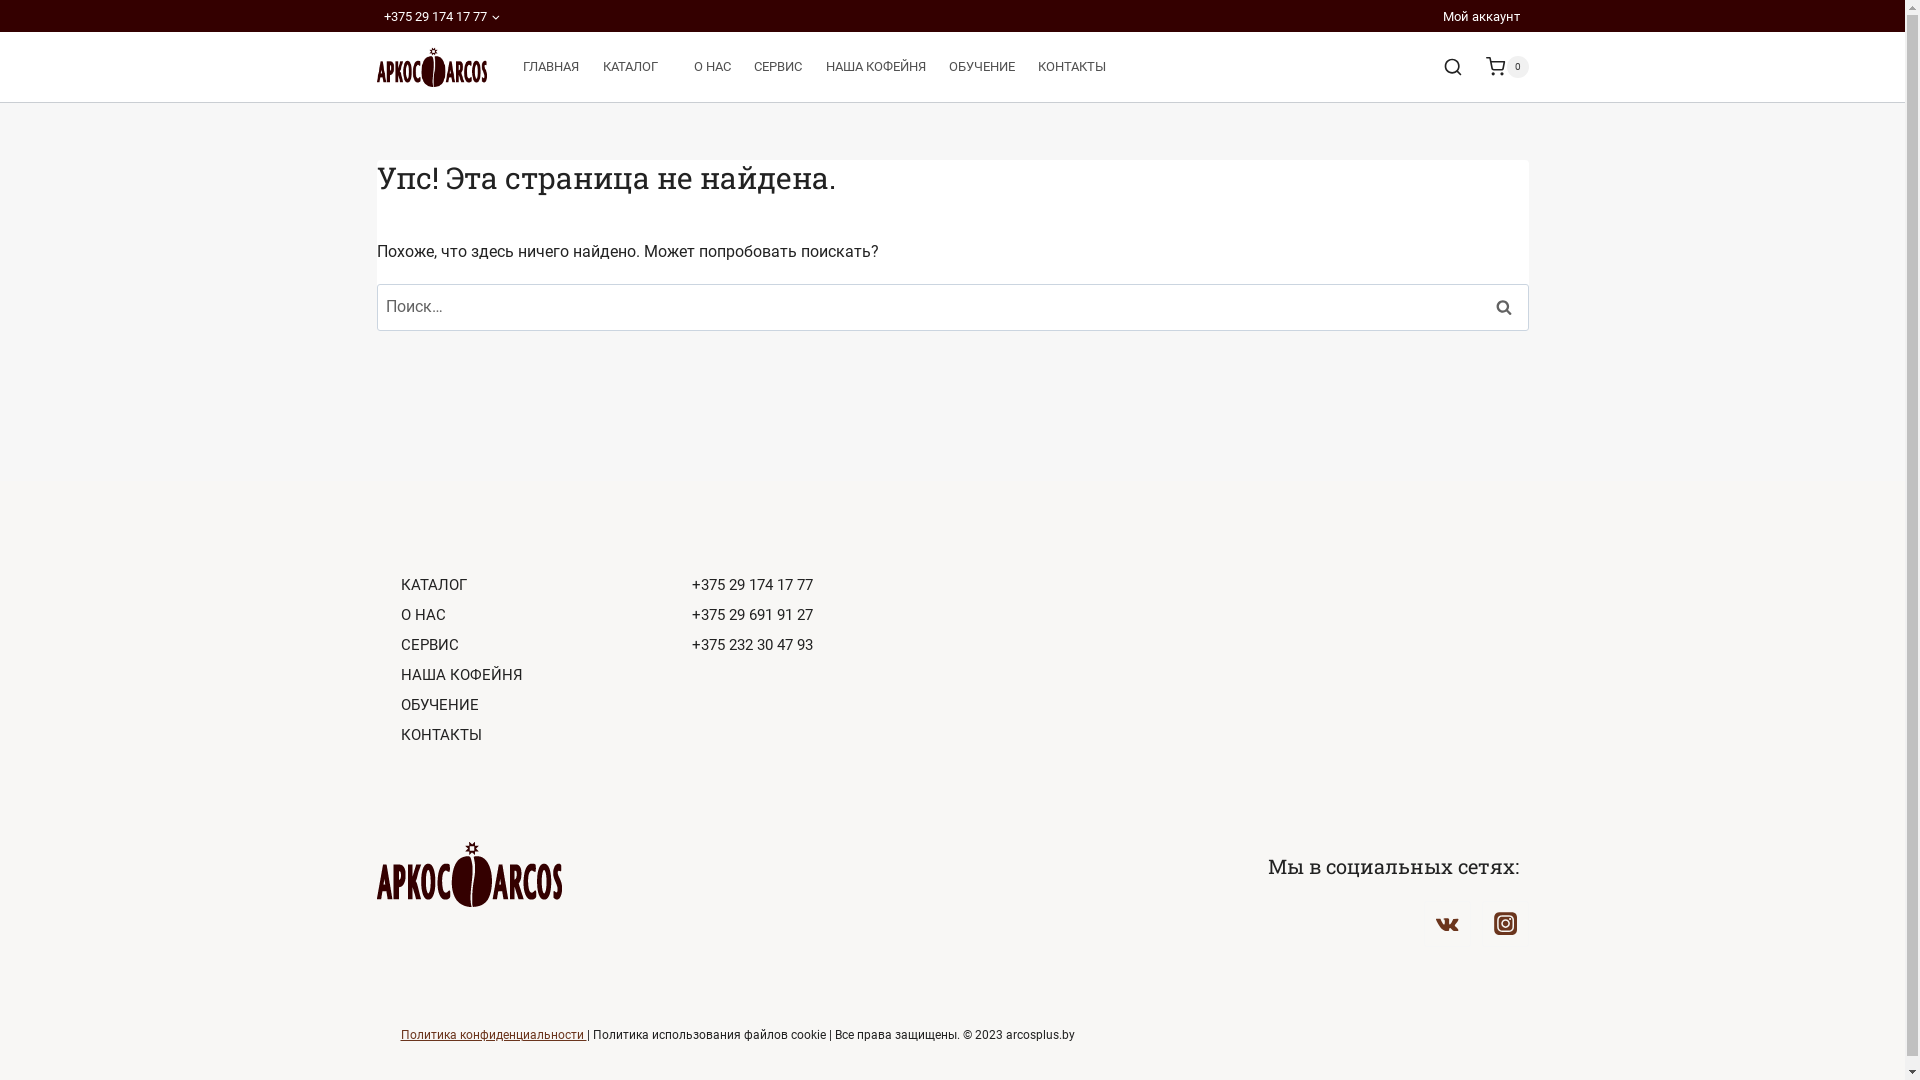 The height and width of the screenshot is (1080, 1920). I want to click on 0, so click(1507, 66).